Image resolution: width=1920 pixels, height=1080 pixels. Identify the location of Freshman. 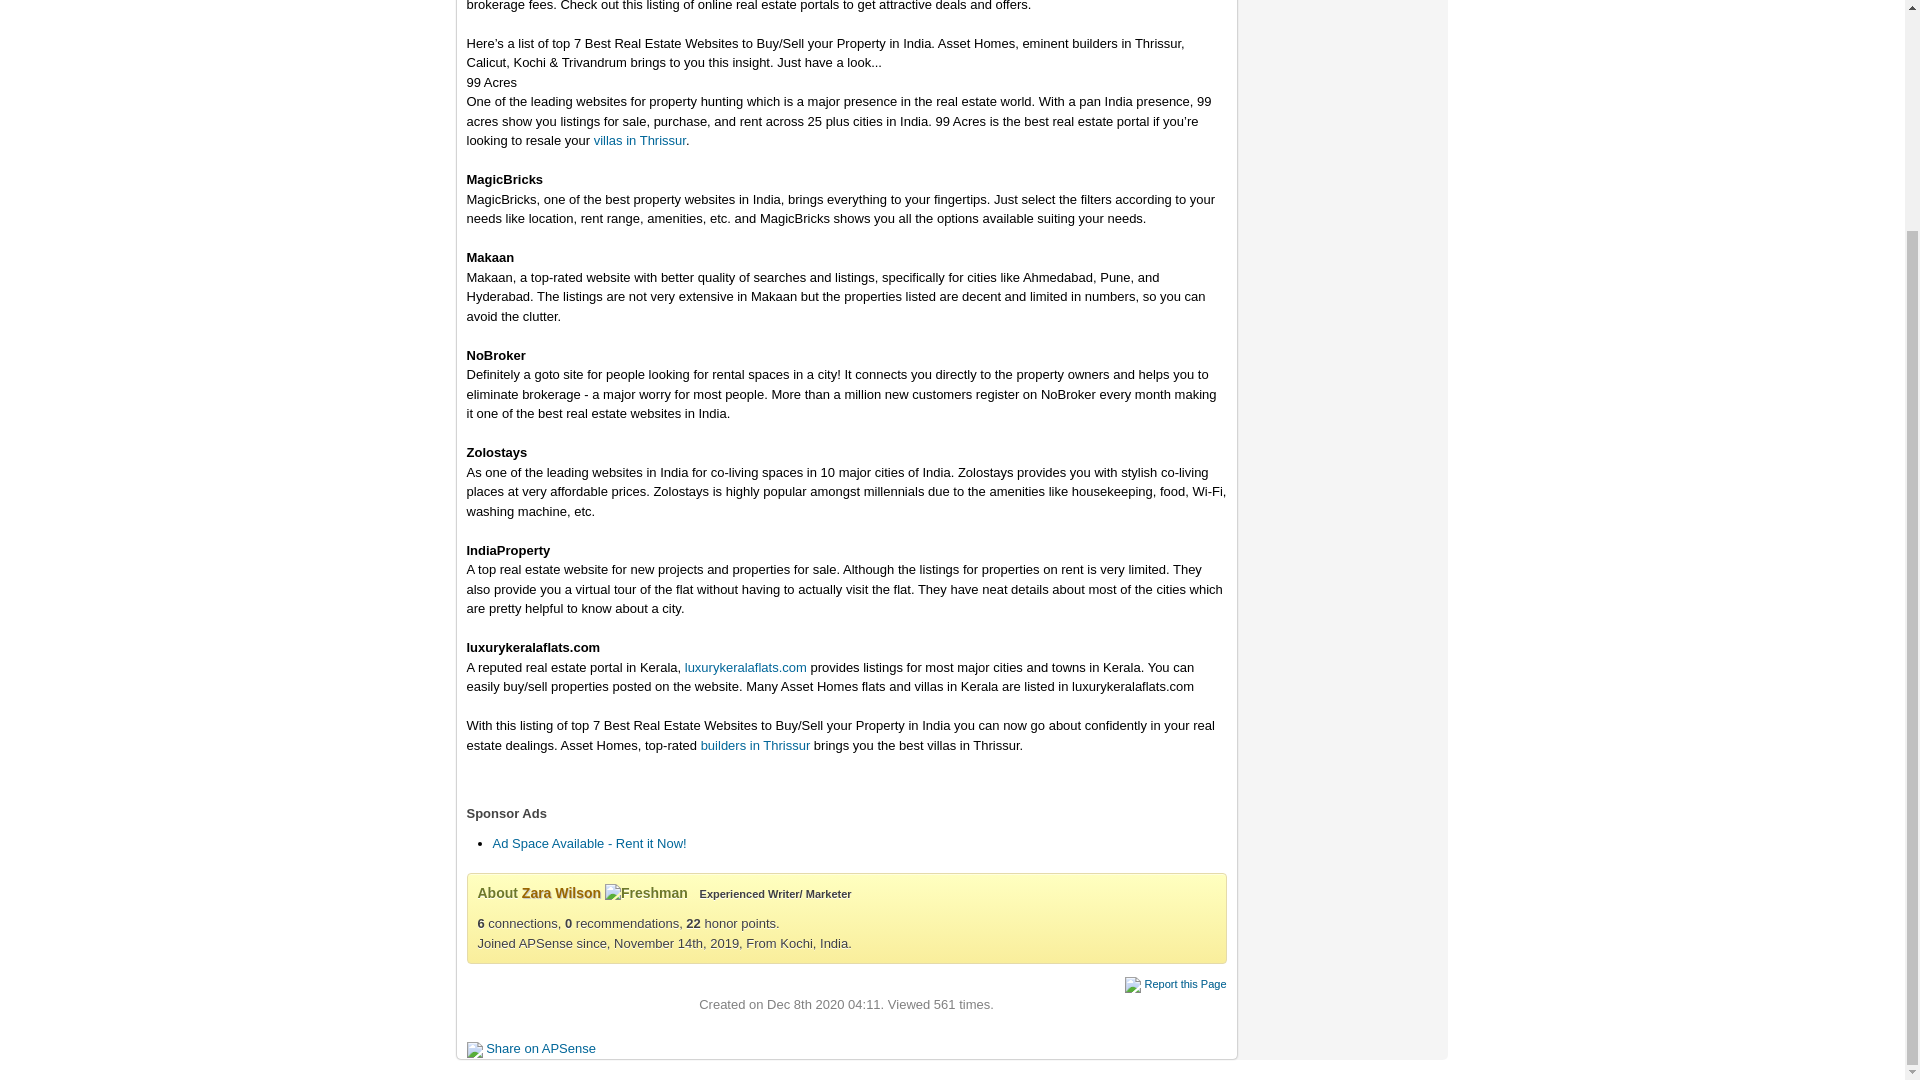
(646, 894).